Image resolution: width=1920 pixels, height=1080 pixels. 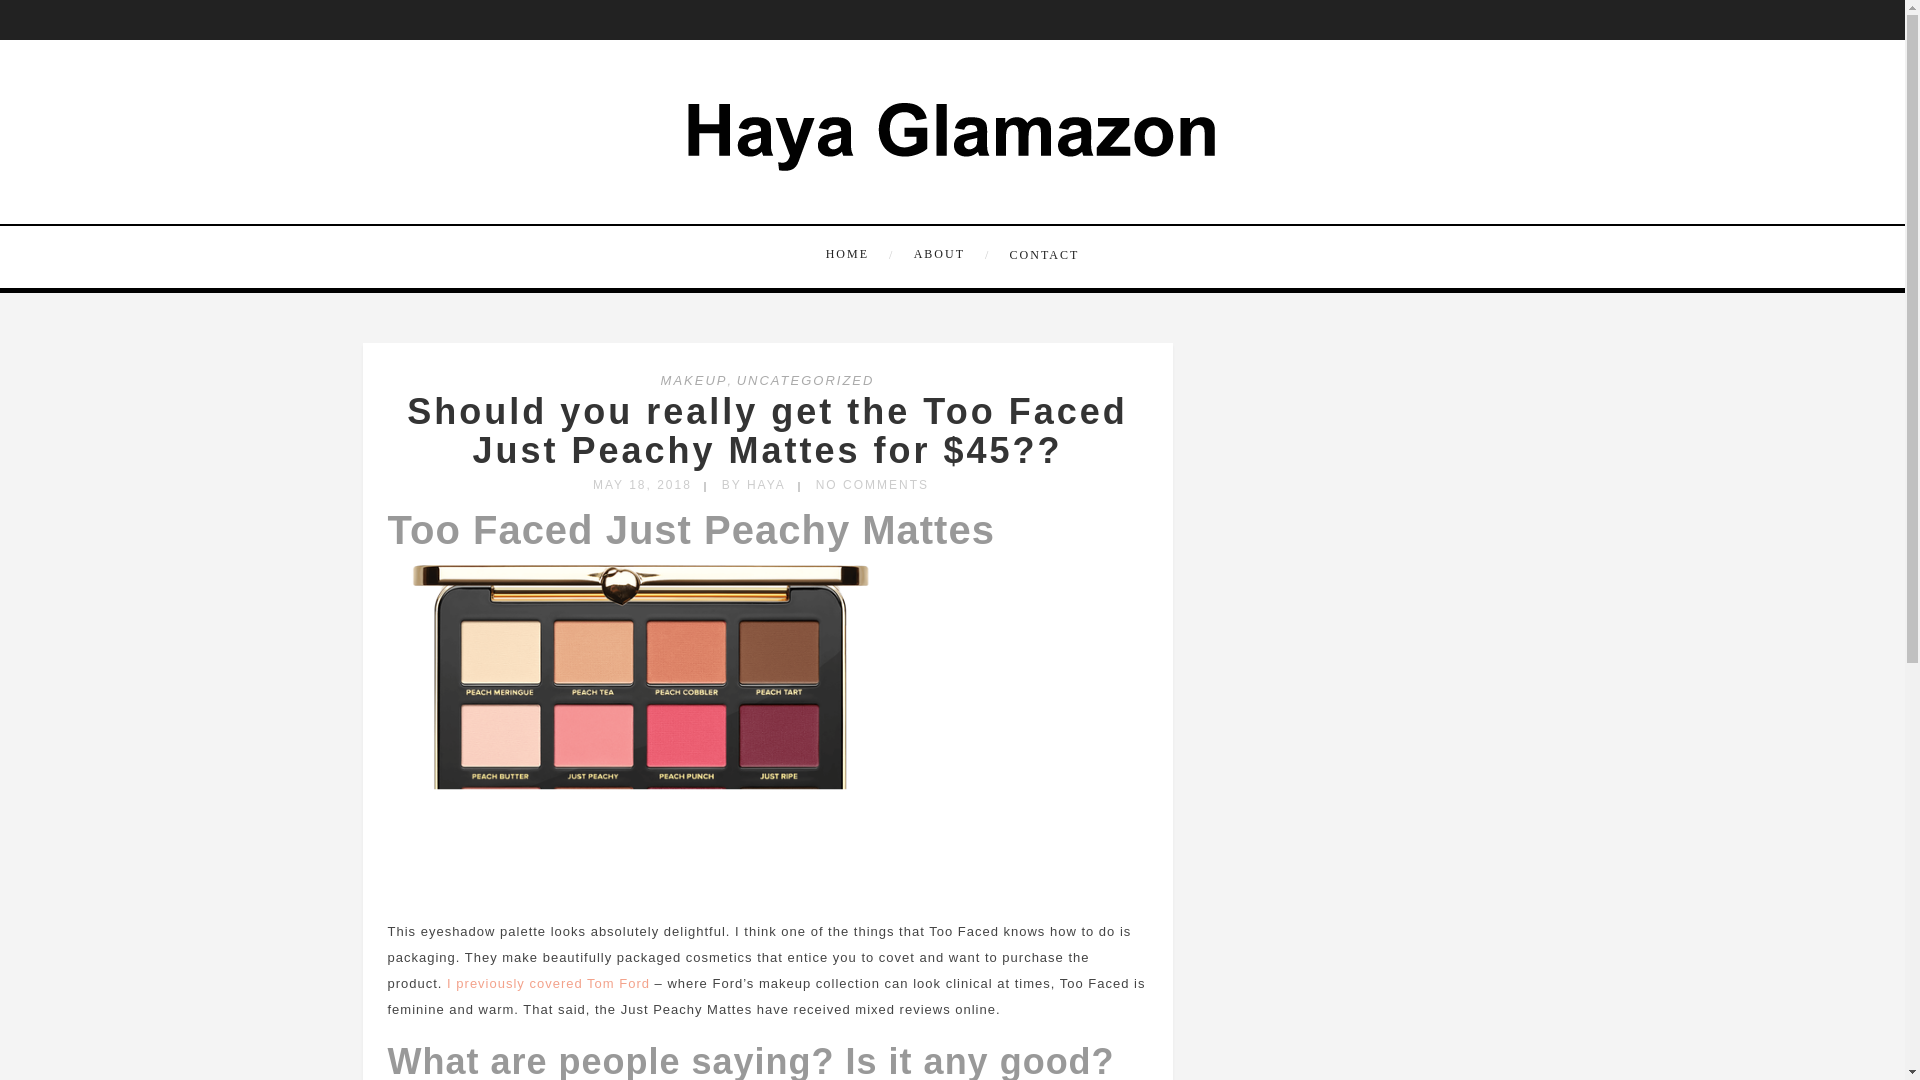 What do you see at coordinates (753, 485) in the screenshot?
I see `BY HAYA` at bounding box center [753, 485].